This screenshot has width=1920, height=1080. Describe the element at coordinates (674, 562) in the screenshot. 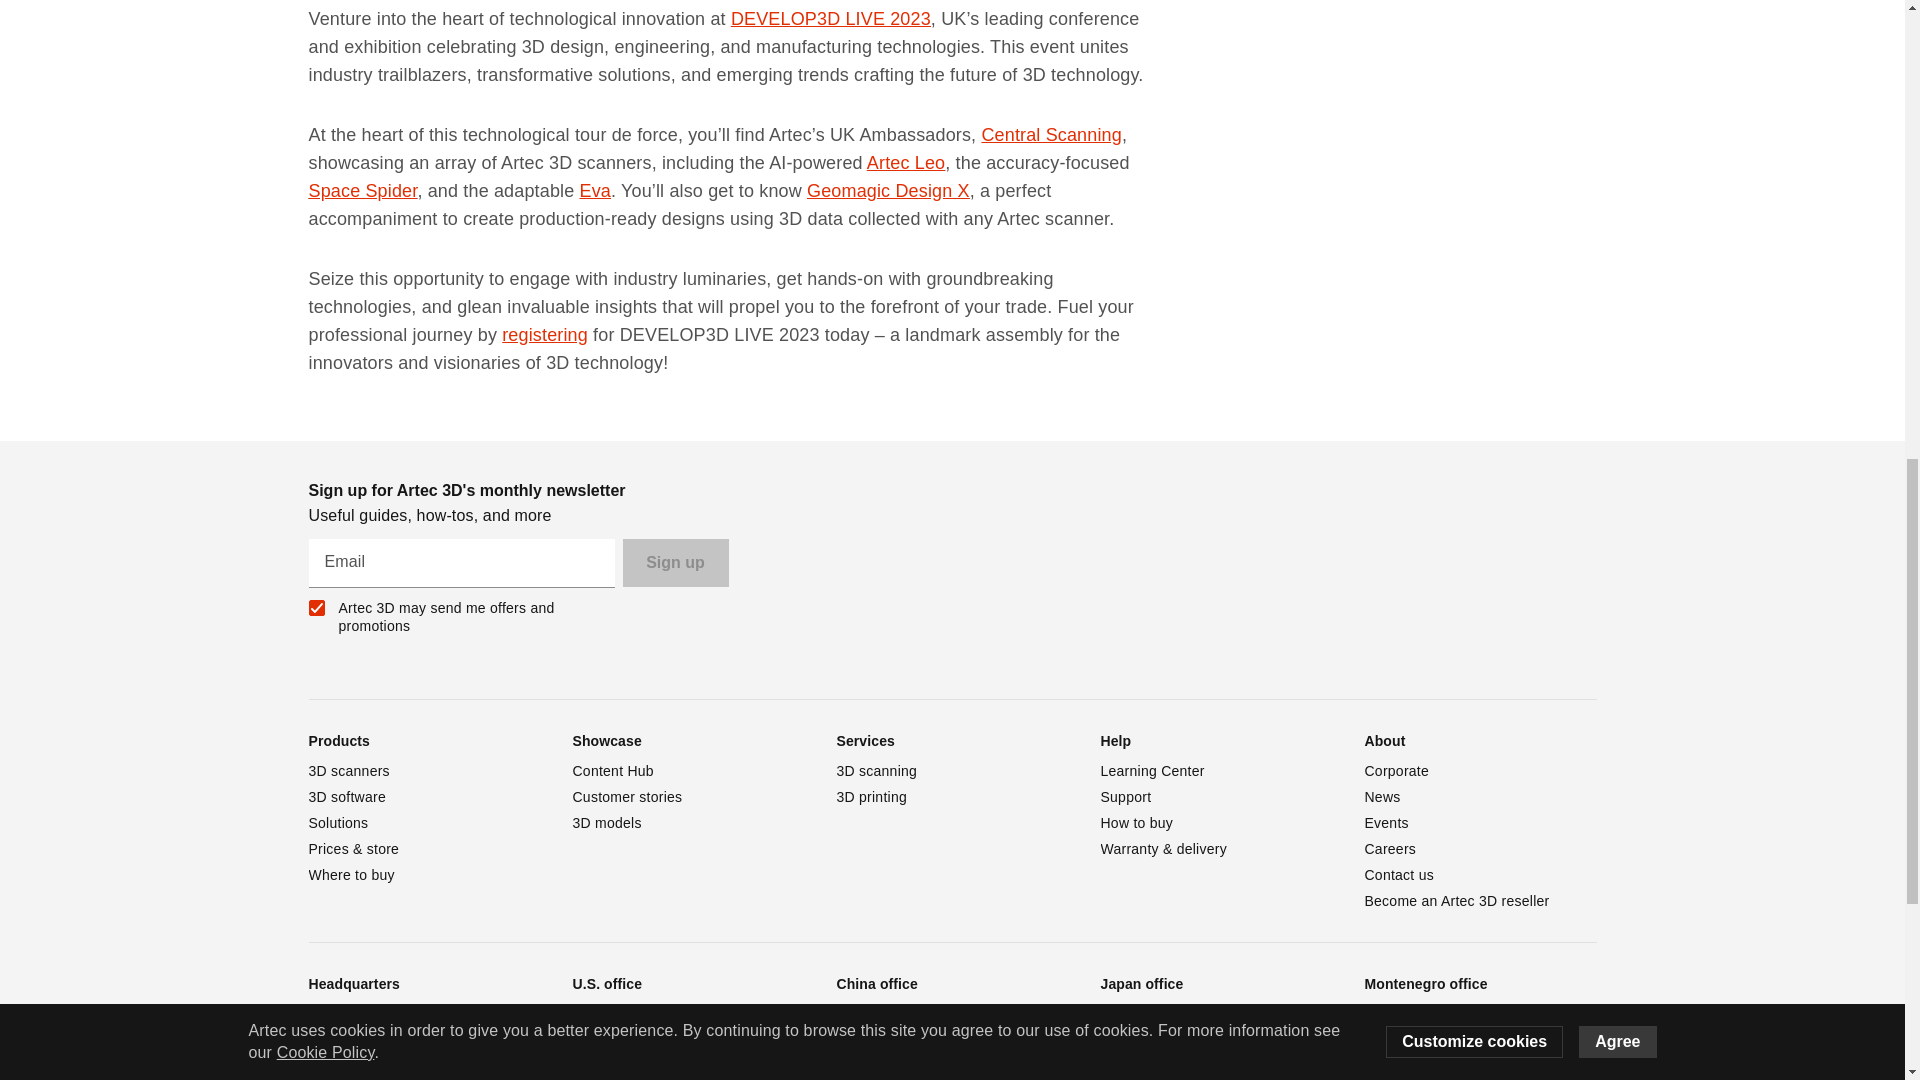

I see `Sign up` at that location.